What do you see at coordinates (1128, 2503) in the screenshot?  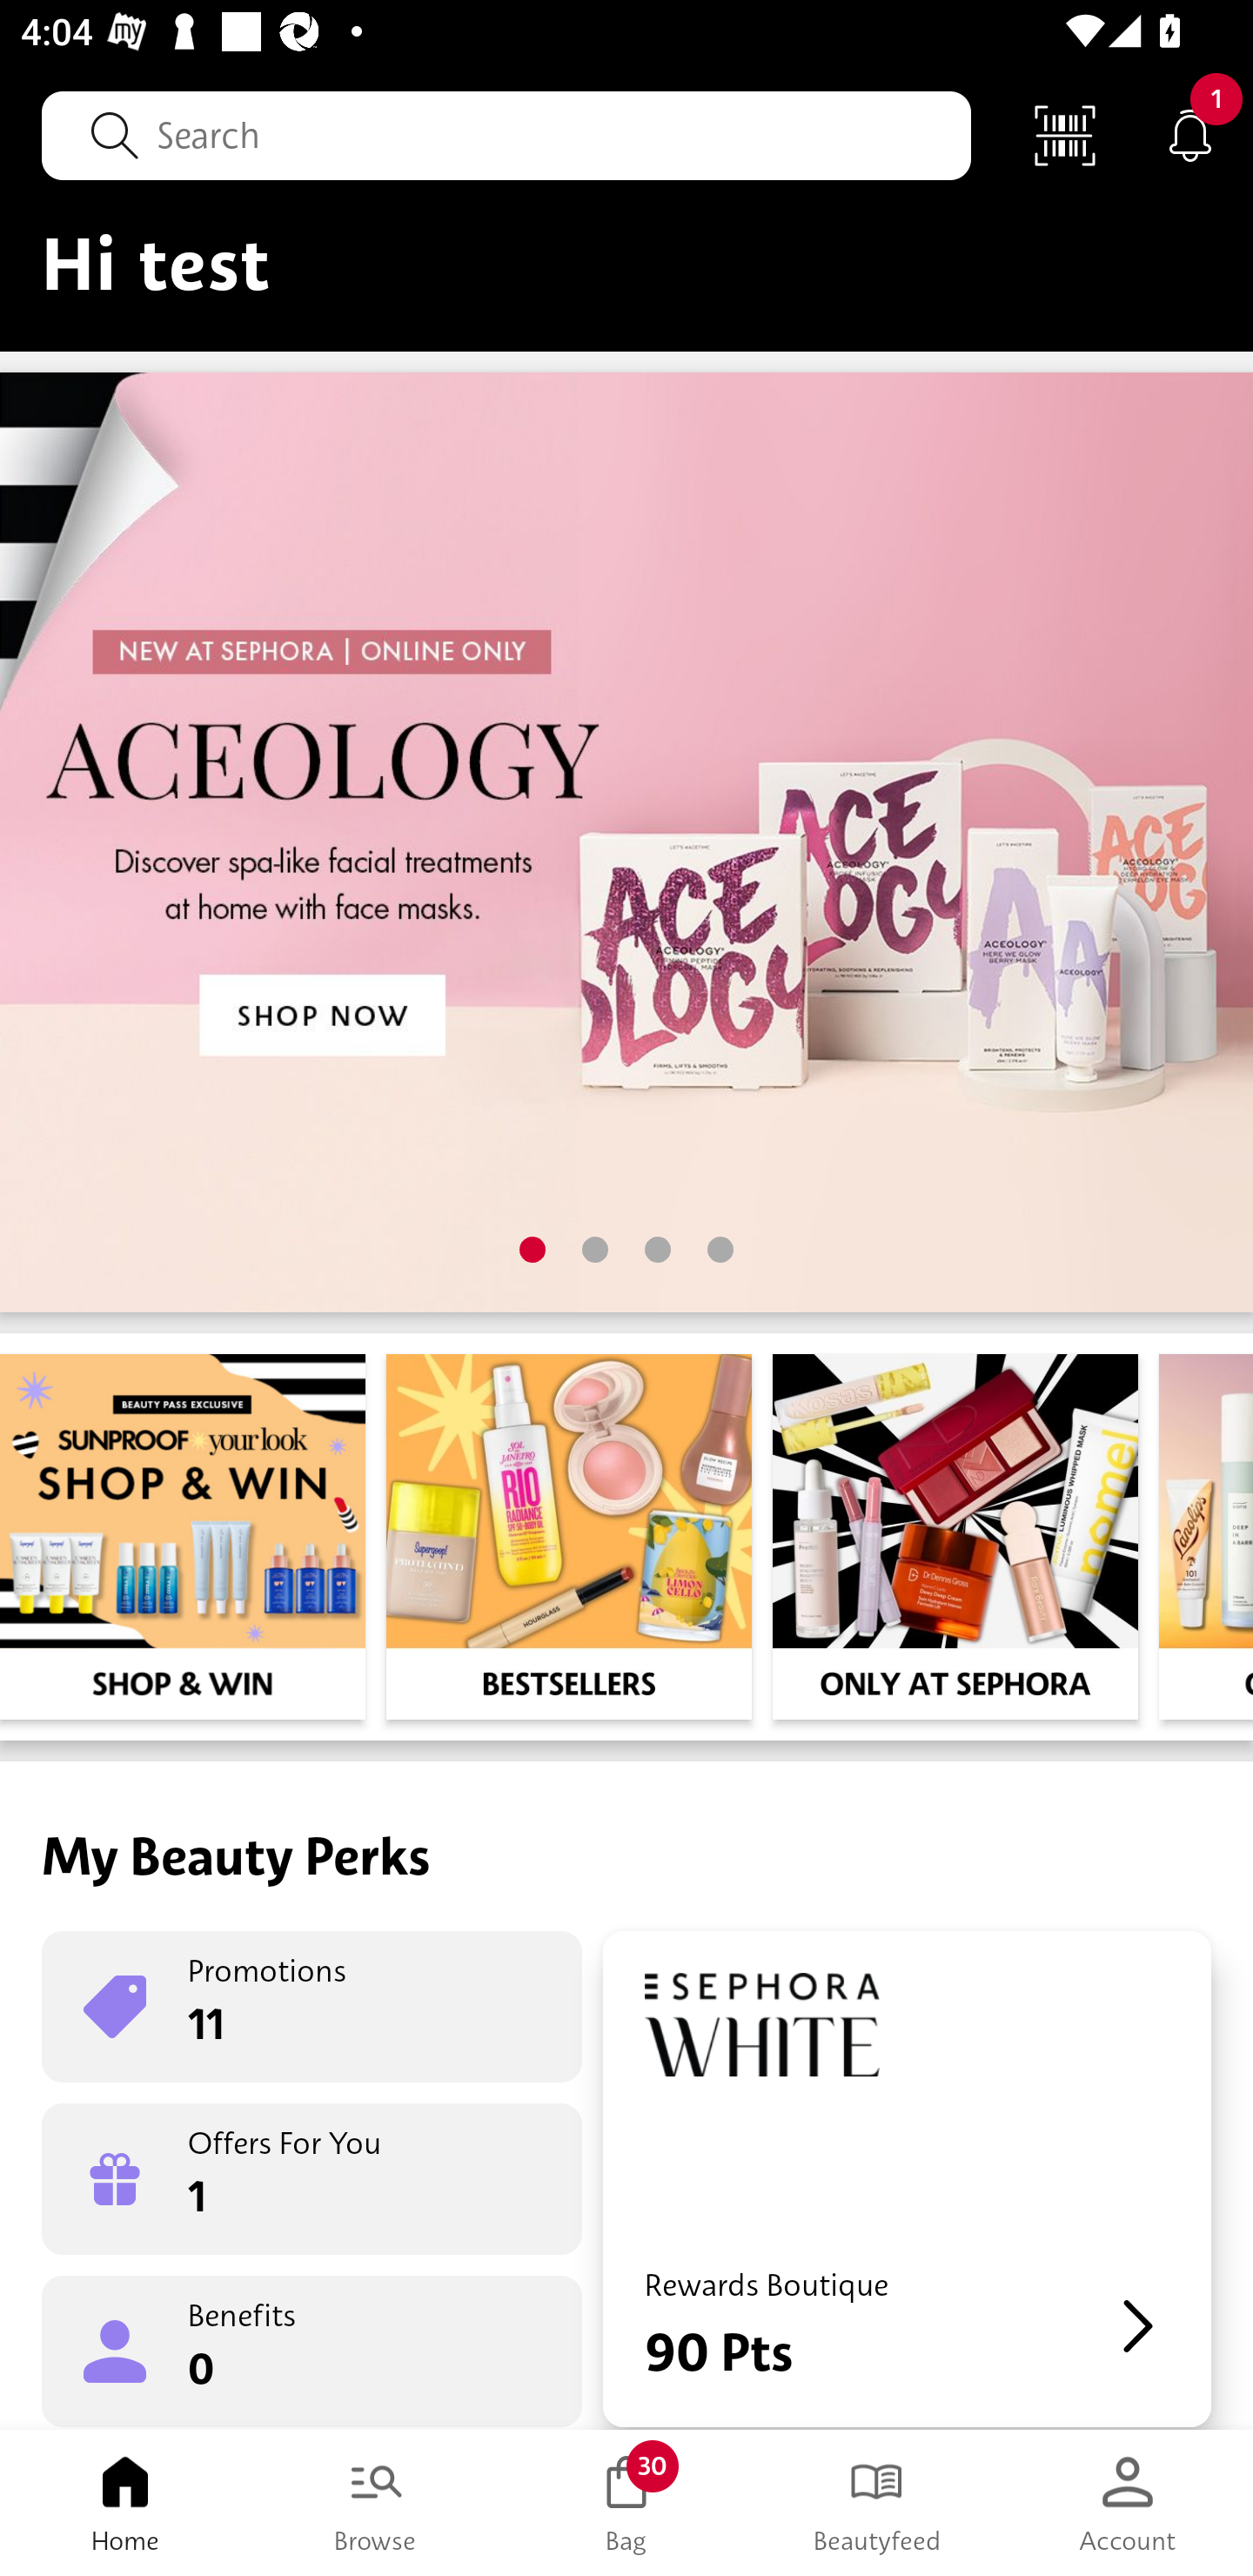 I see `Account` at bounding box center [1128, 2503].